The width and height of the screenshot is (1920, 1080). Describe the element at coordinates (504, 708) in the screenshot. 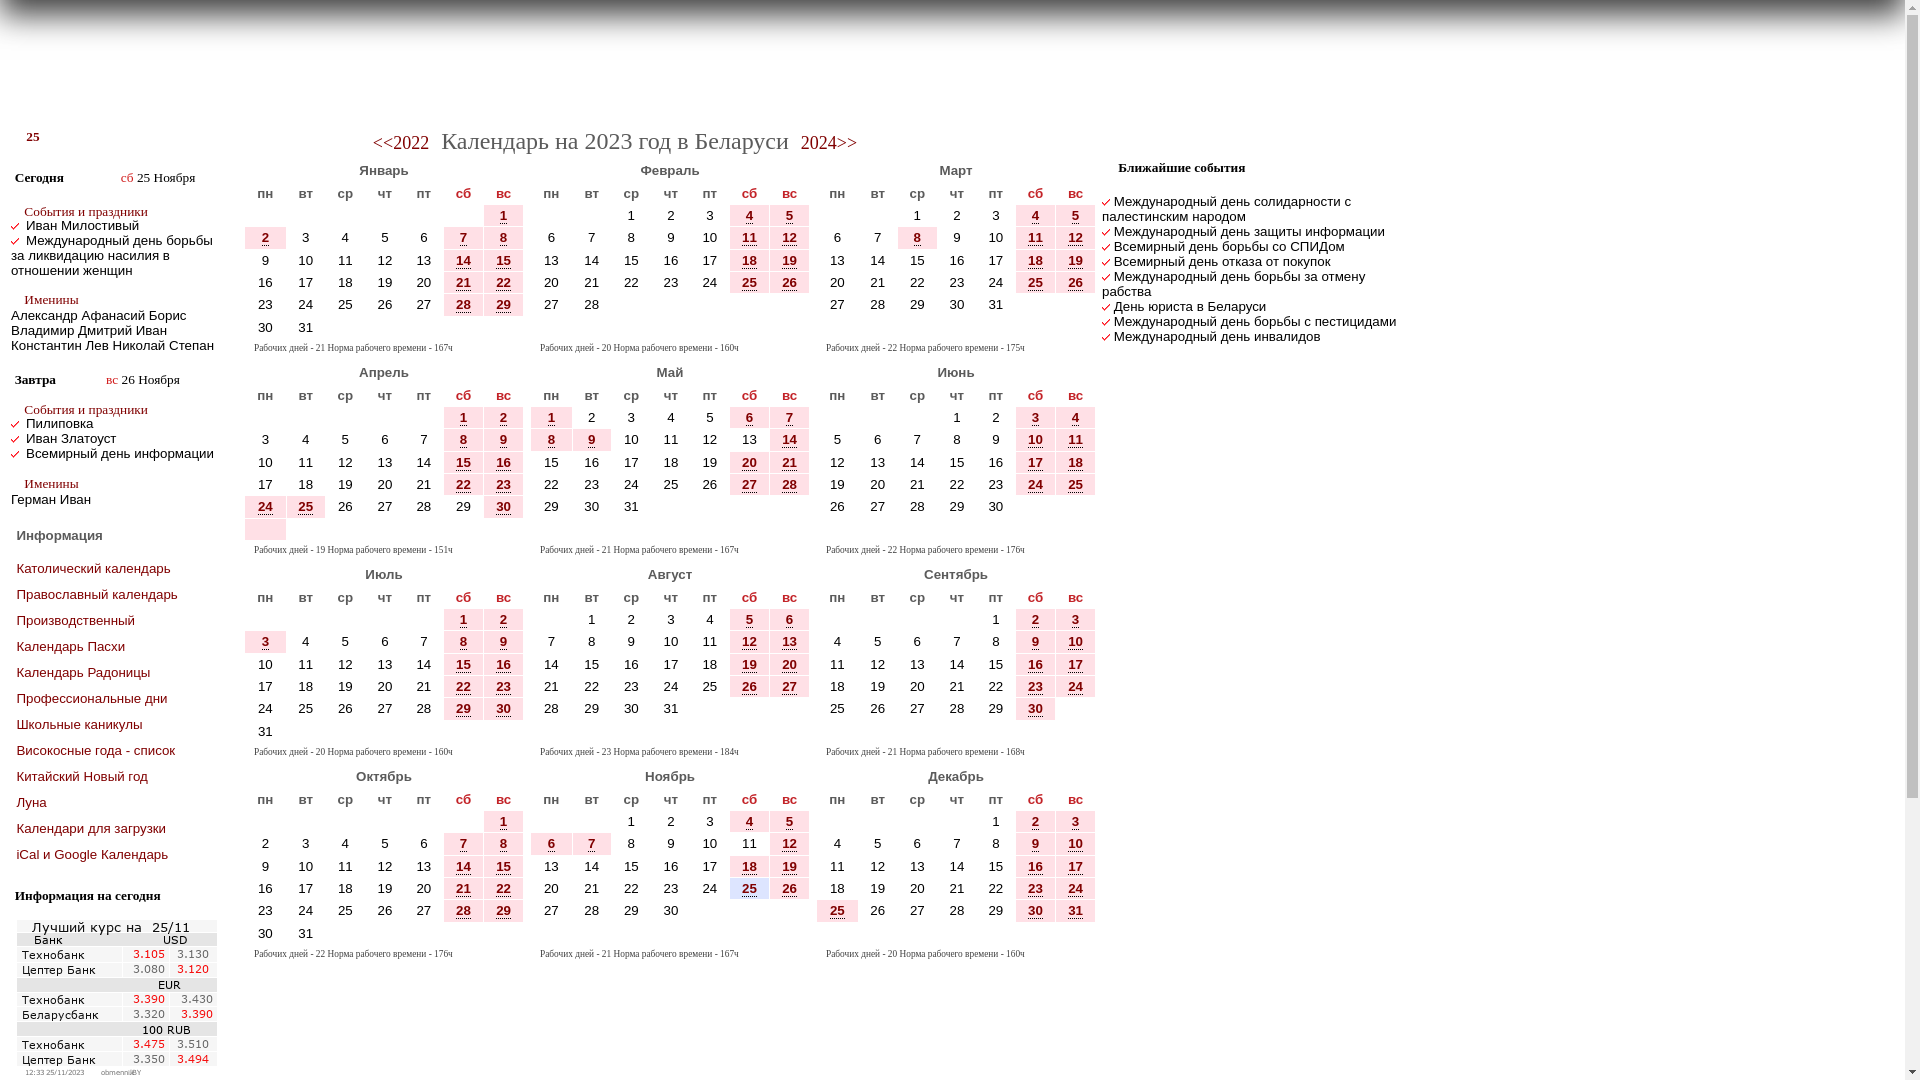

I see `30` at that location.